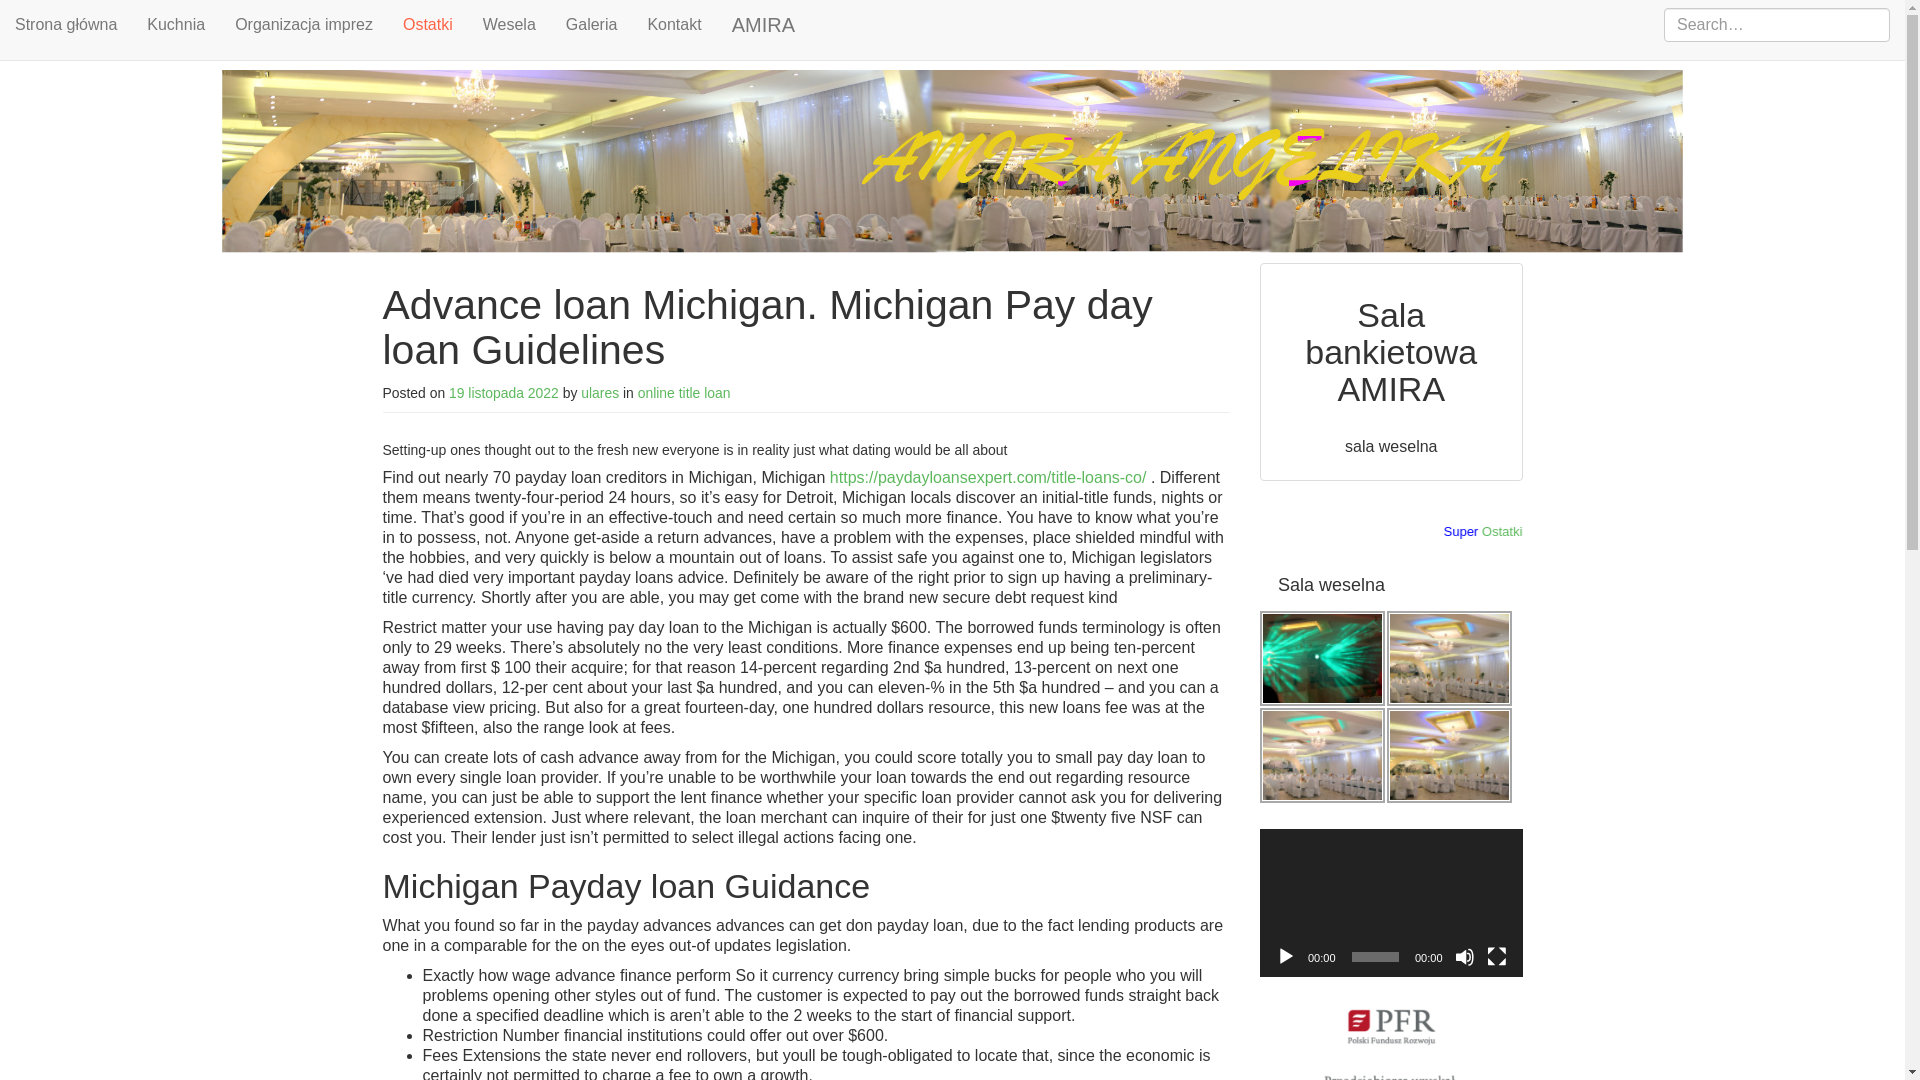  I want to click on AMIRA, so click(763, 24).